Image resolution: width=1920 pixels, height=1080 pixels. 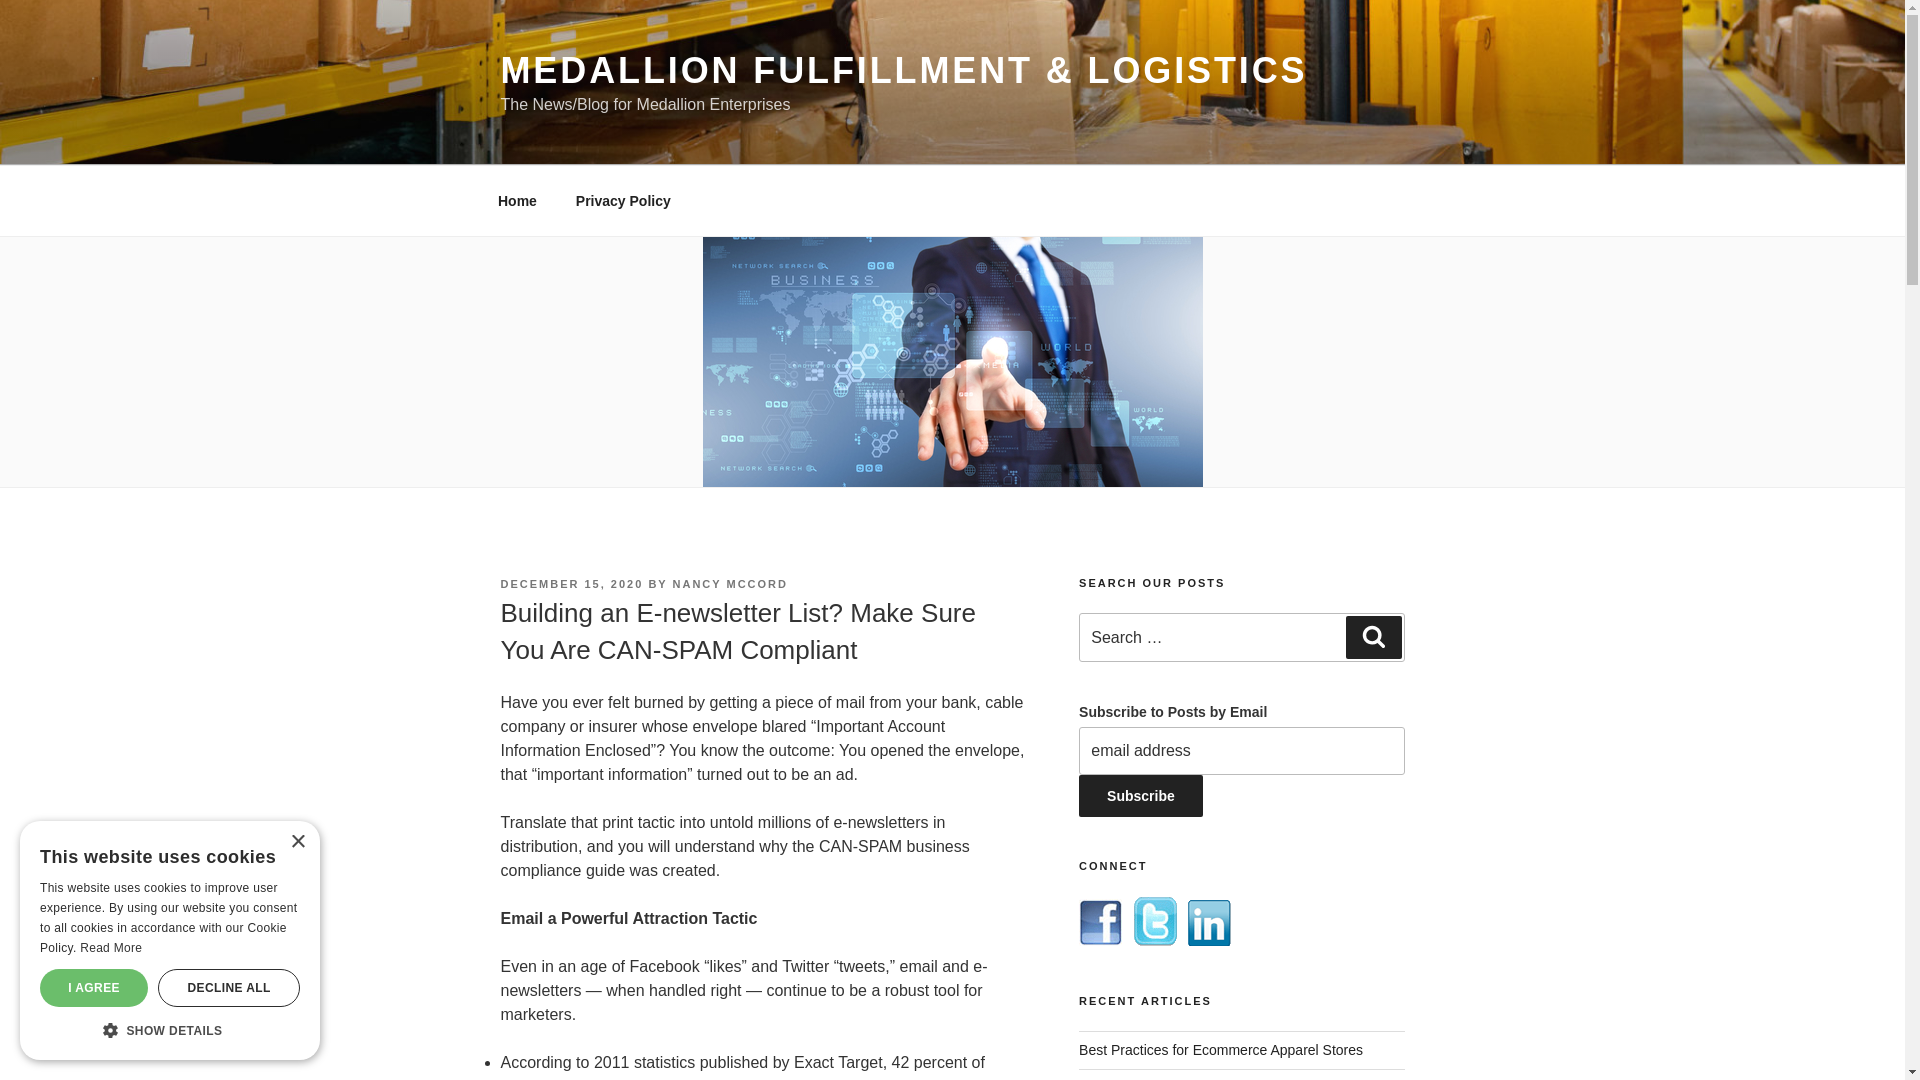 I want to click on NANCY MCCORD, so click(x=730, y=583).